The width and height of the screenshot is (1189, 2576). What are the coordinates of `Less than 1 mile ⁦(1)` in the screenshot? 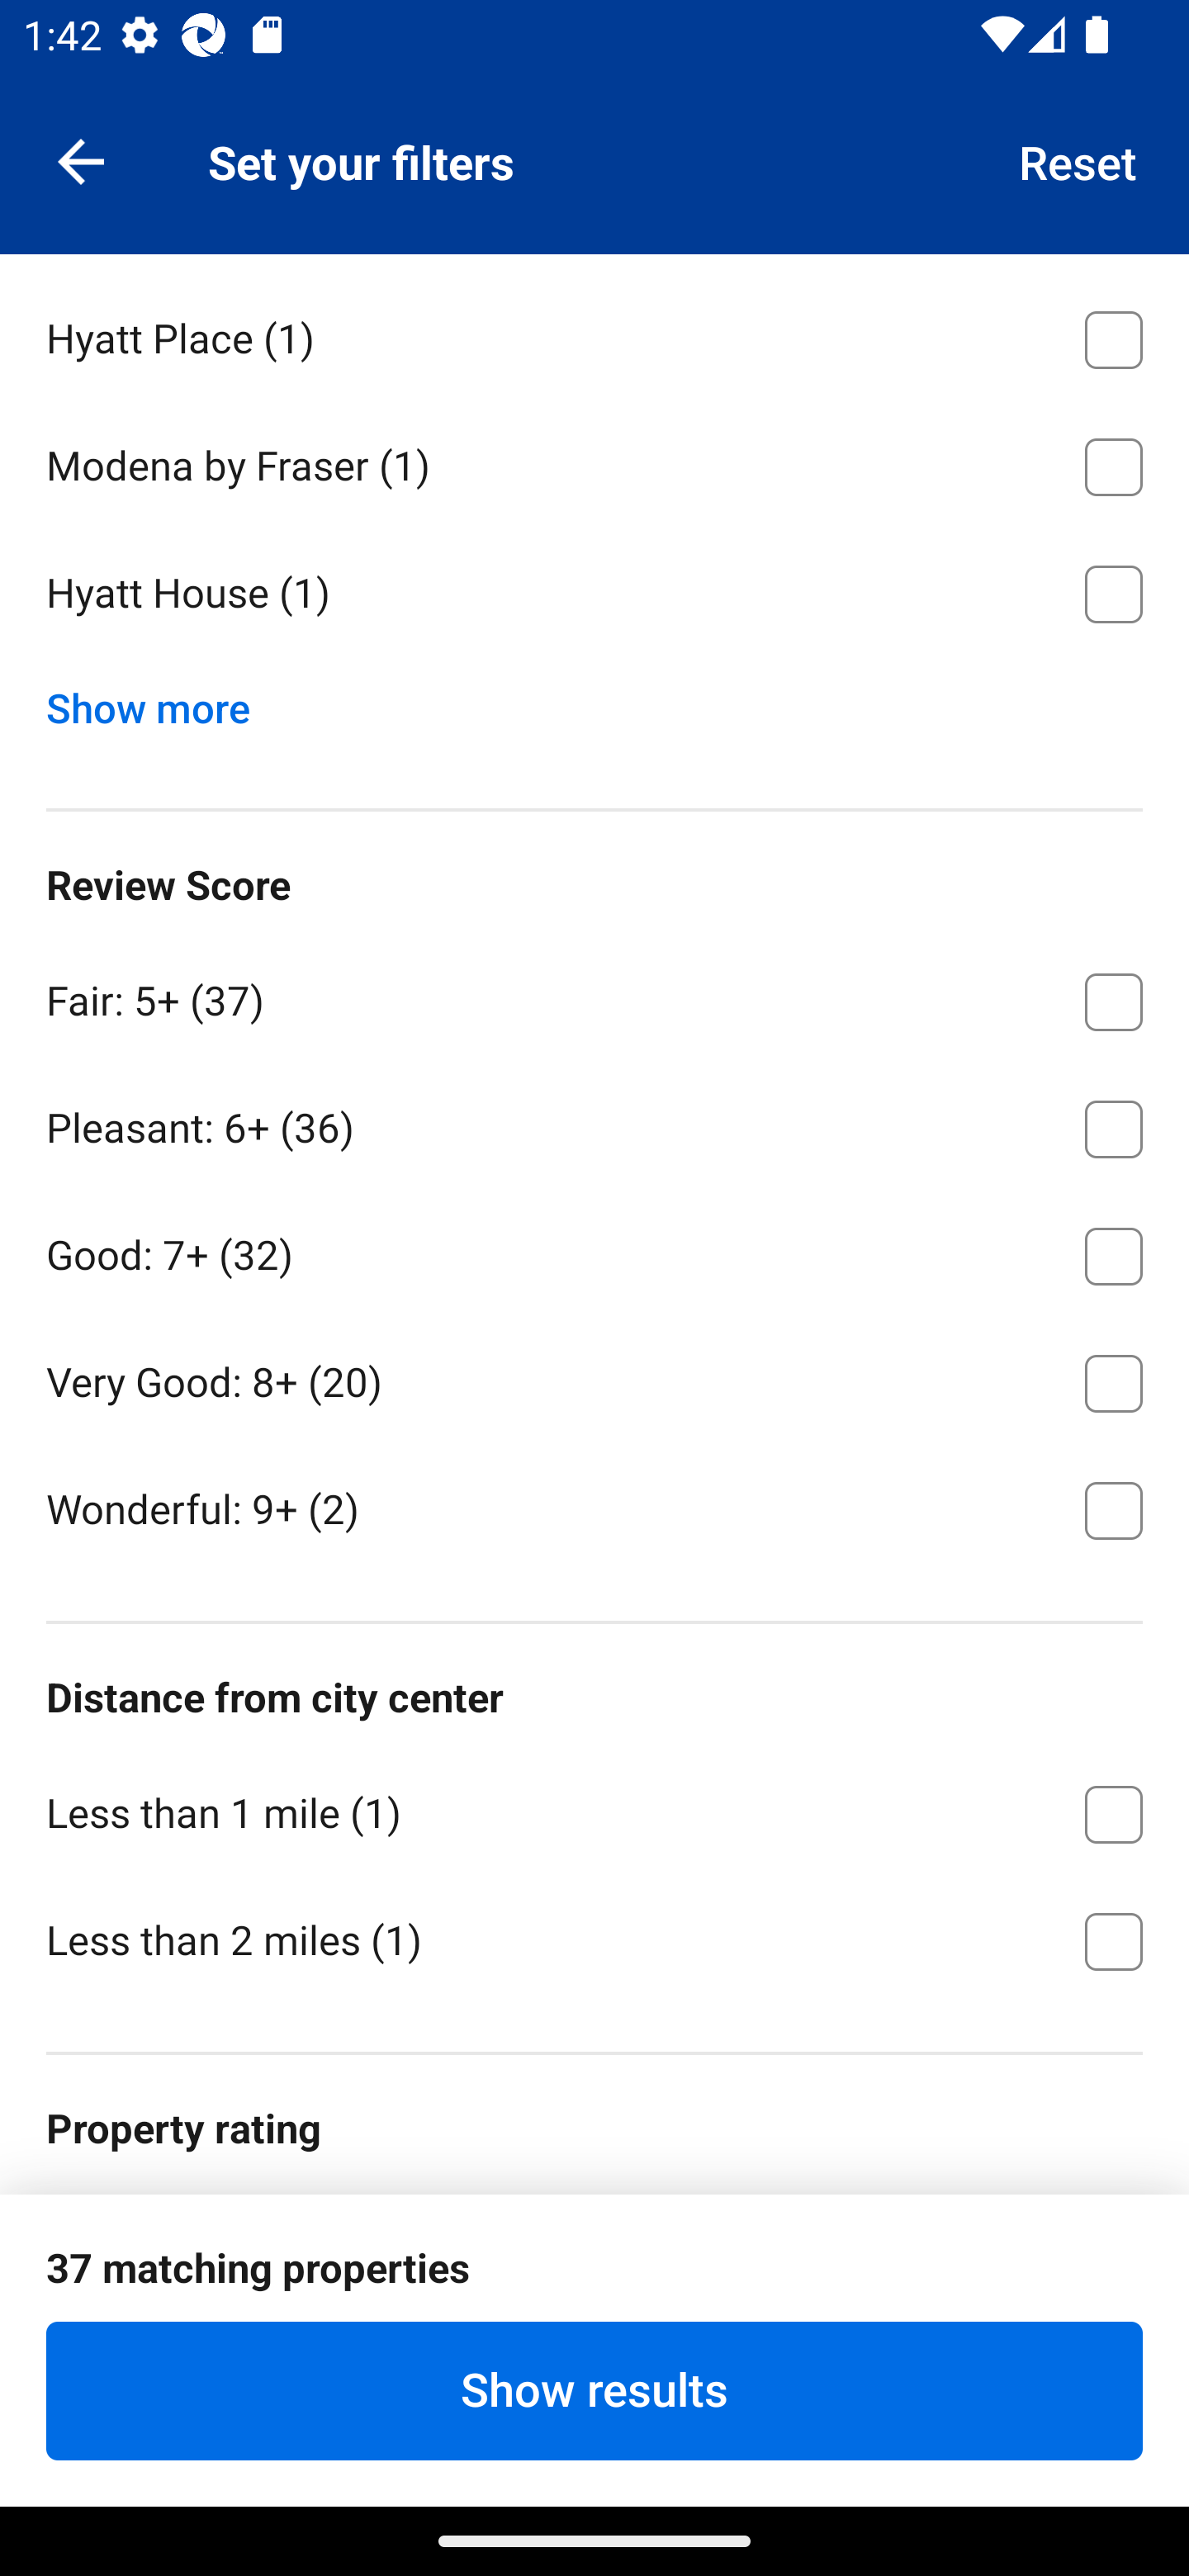 It's located at (594, 1810).